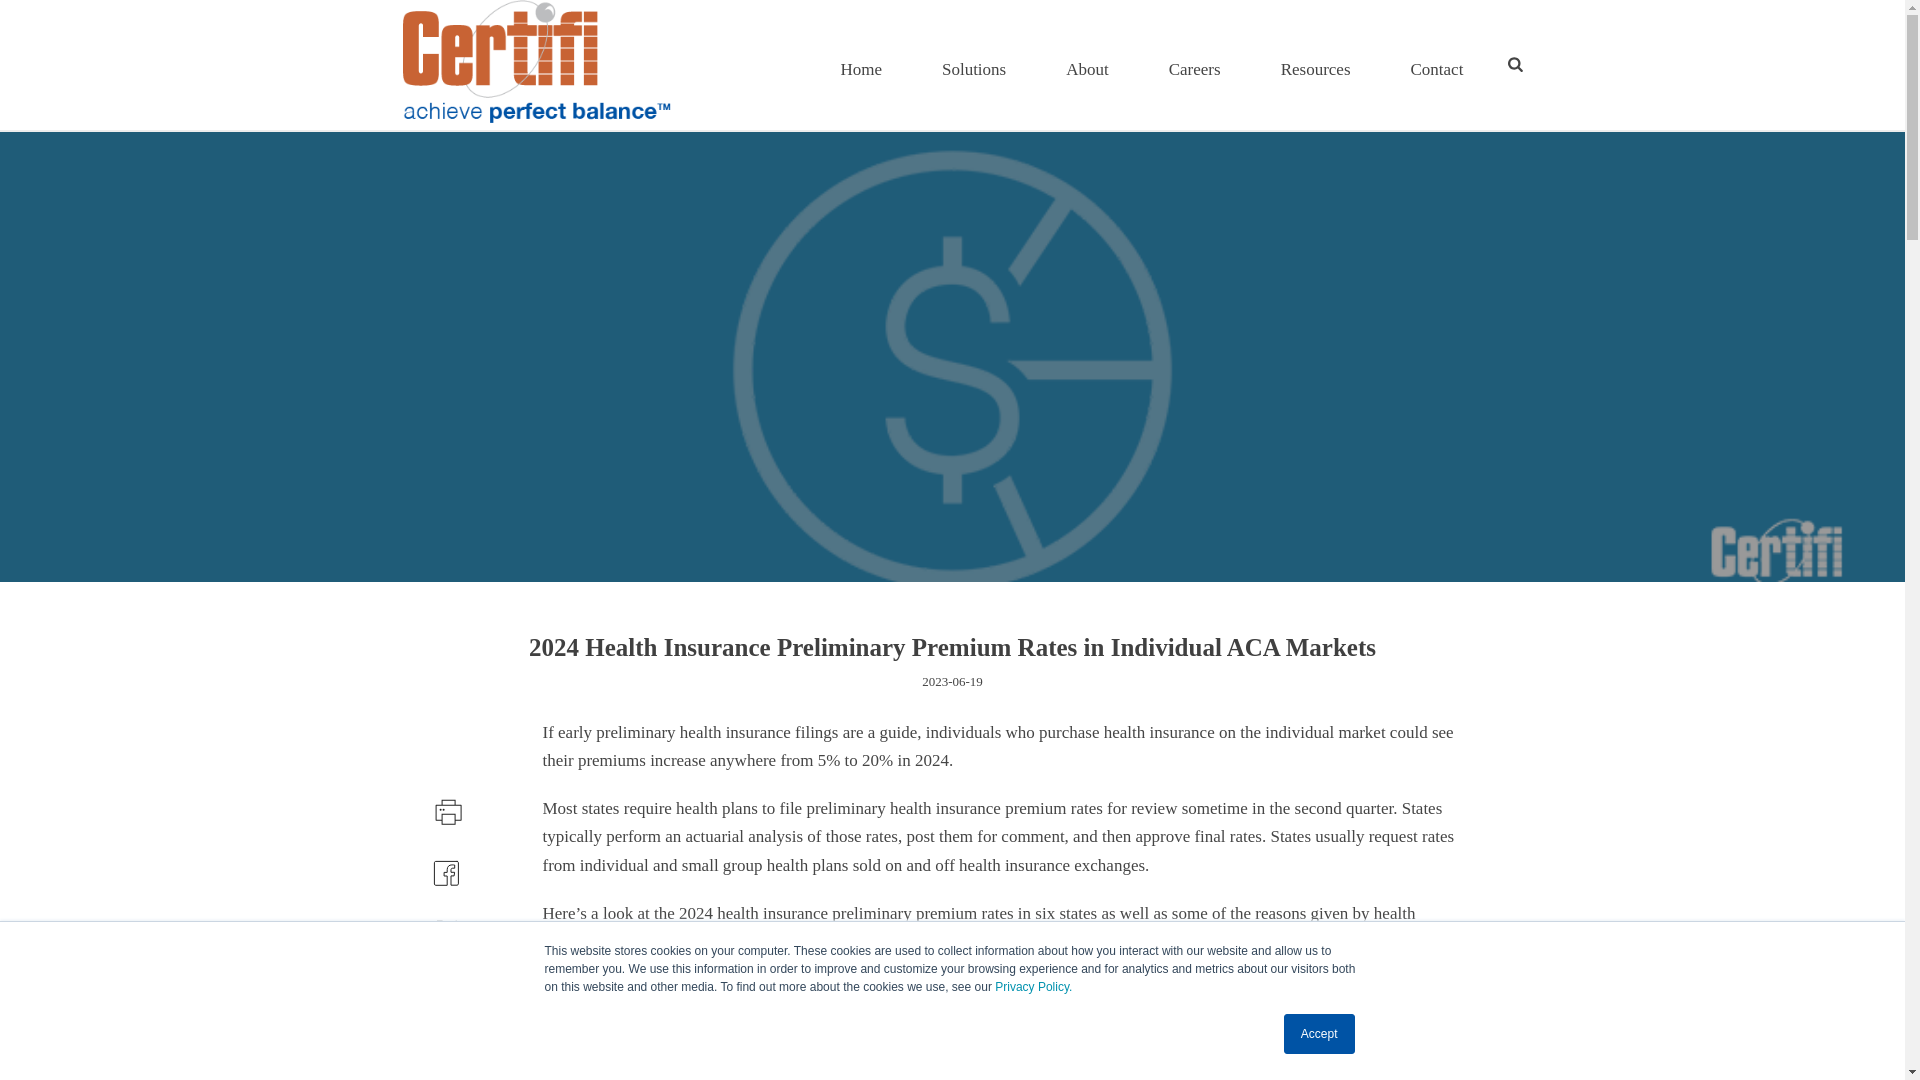  What do you see at coordinates (1032, 986) in the screenshot?
I see `Accept` at bounding box center [1032, 986].